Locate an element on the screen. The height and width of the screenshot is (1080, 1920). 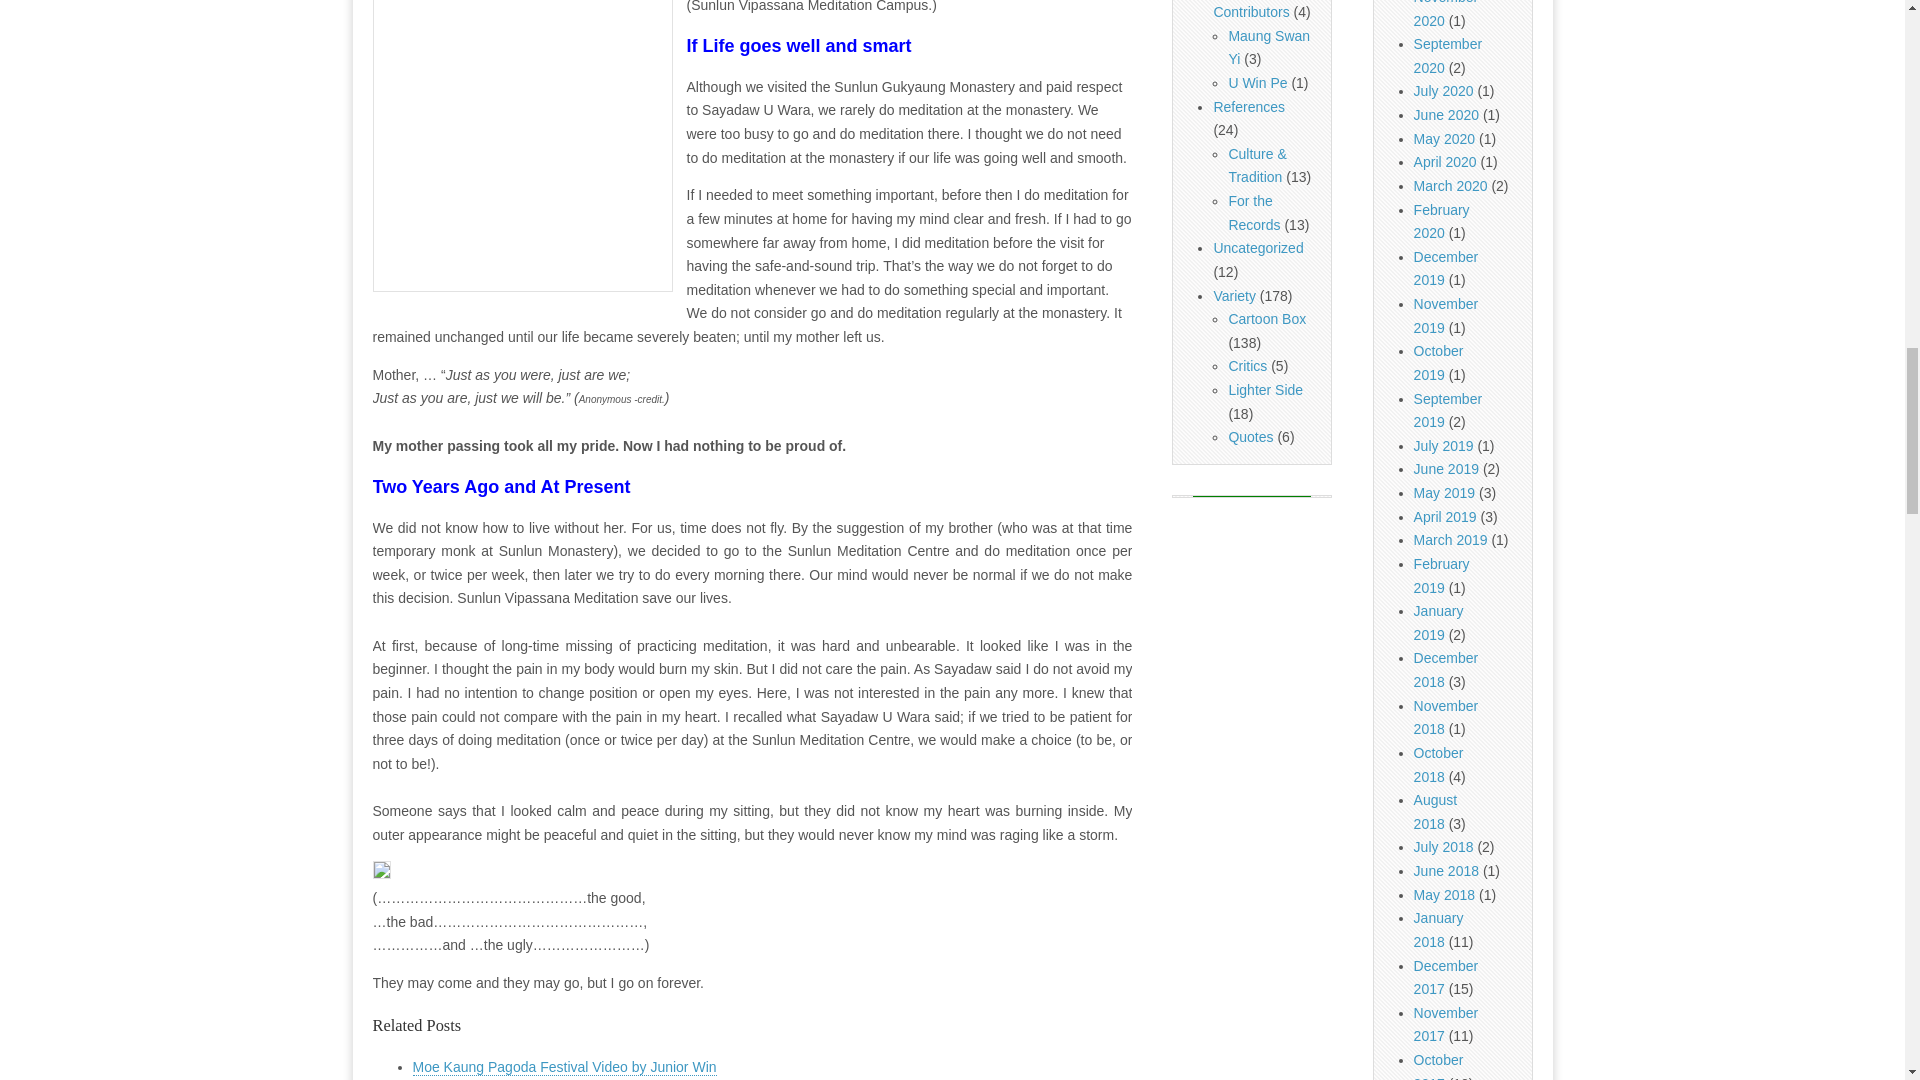
Moe Kaung Pagoda Festival Video by Junior Win is located at coordinates (564, 1067).